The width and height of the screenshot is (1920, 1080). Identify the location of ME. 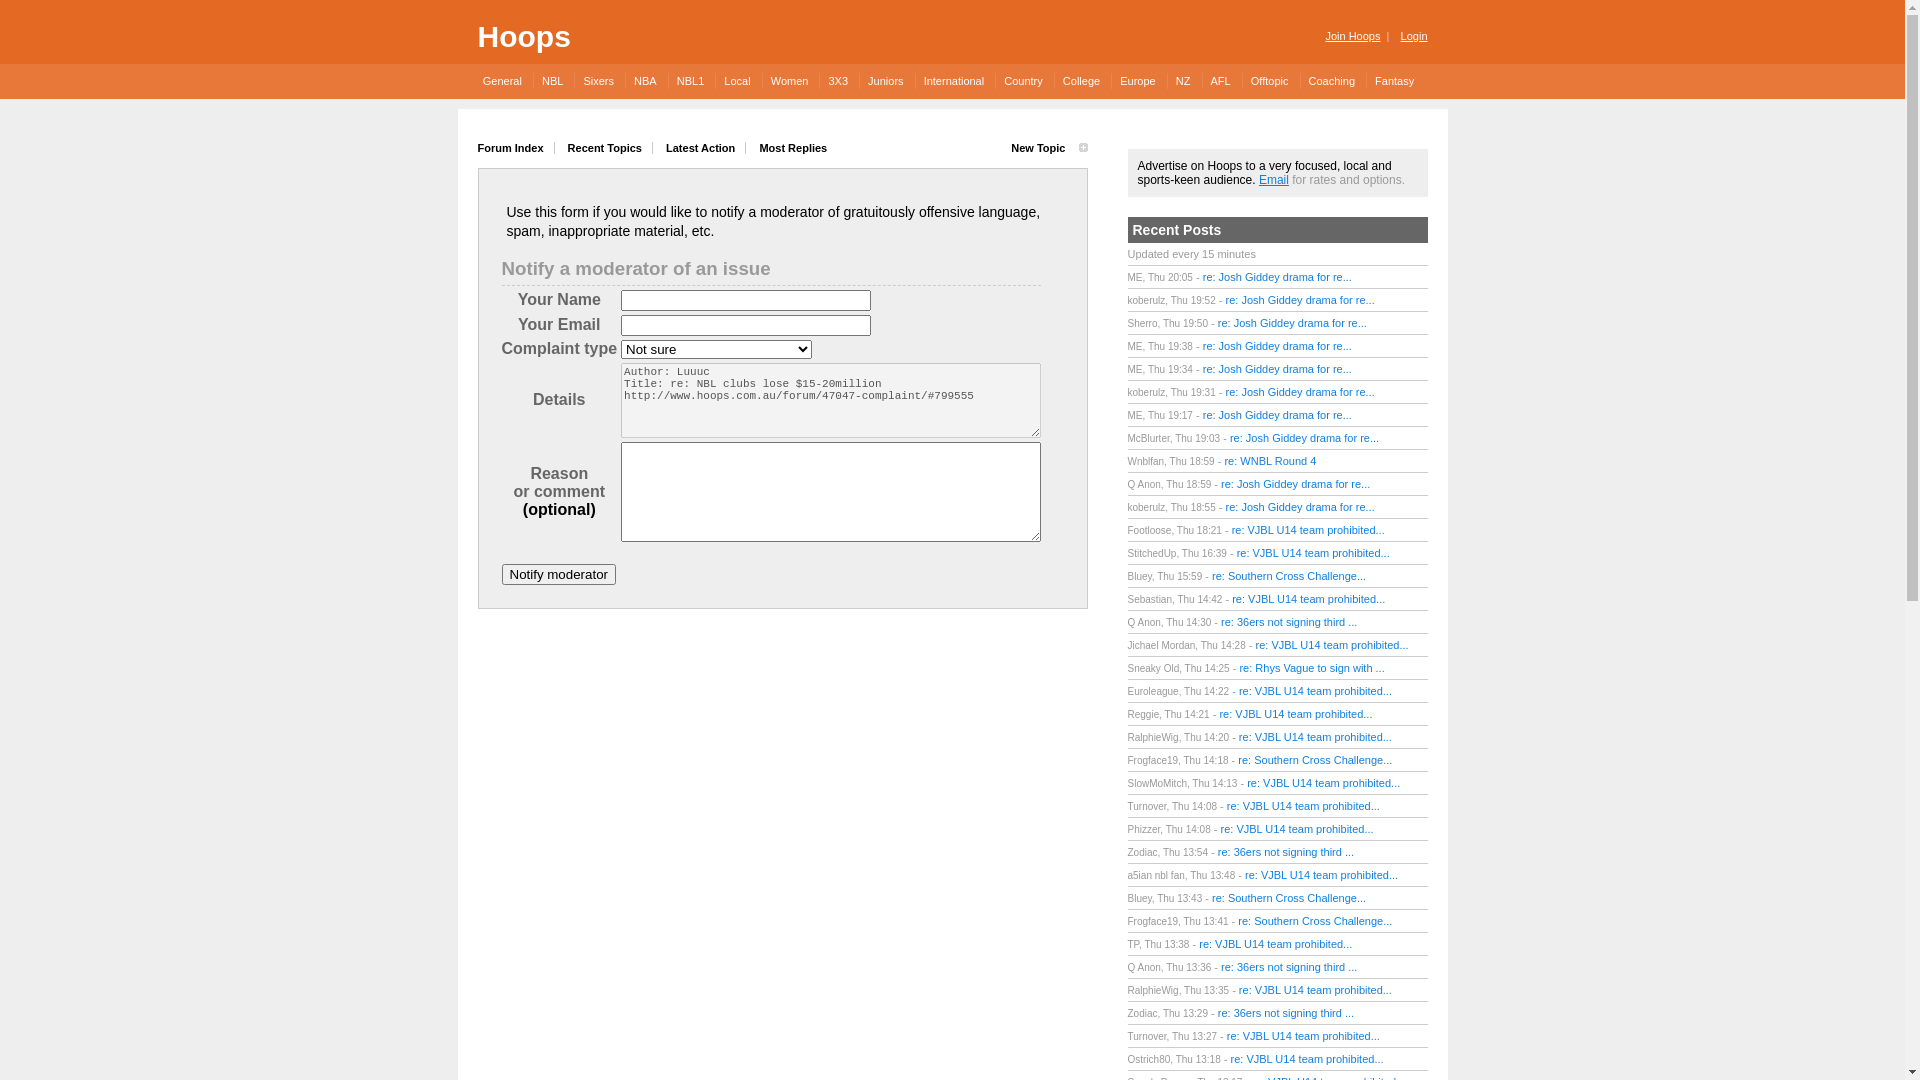
(1136, 370).